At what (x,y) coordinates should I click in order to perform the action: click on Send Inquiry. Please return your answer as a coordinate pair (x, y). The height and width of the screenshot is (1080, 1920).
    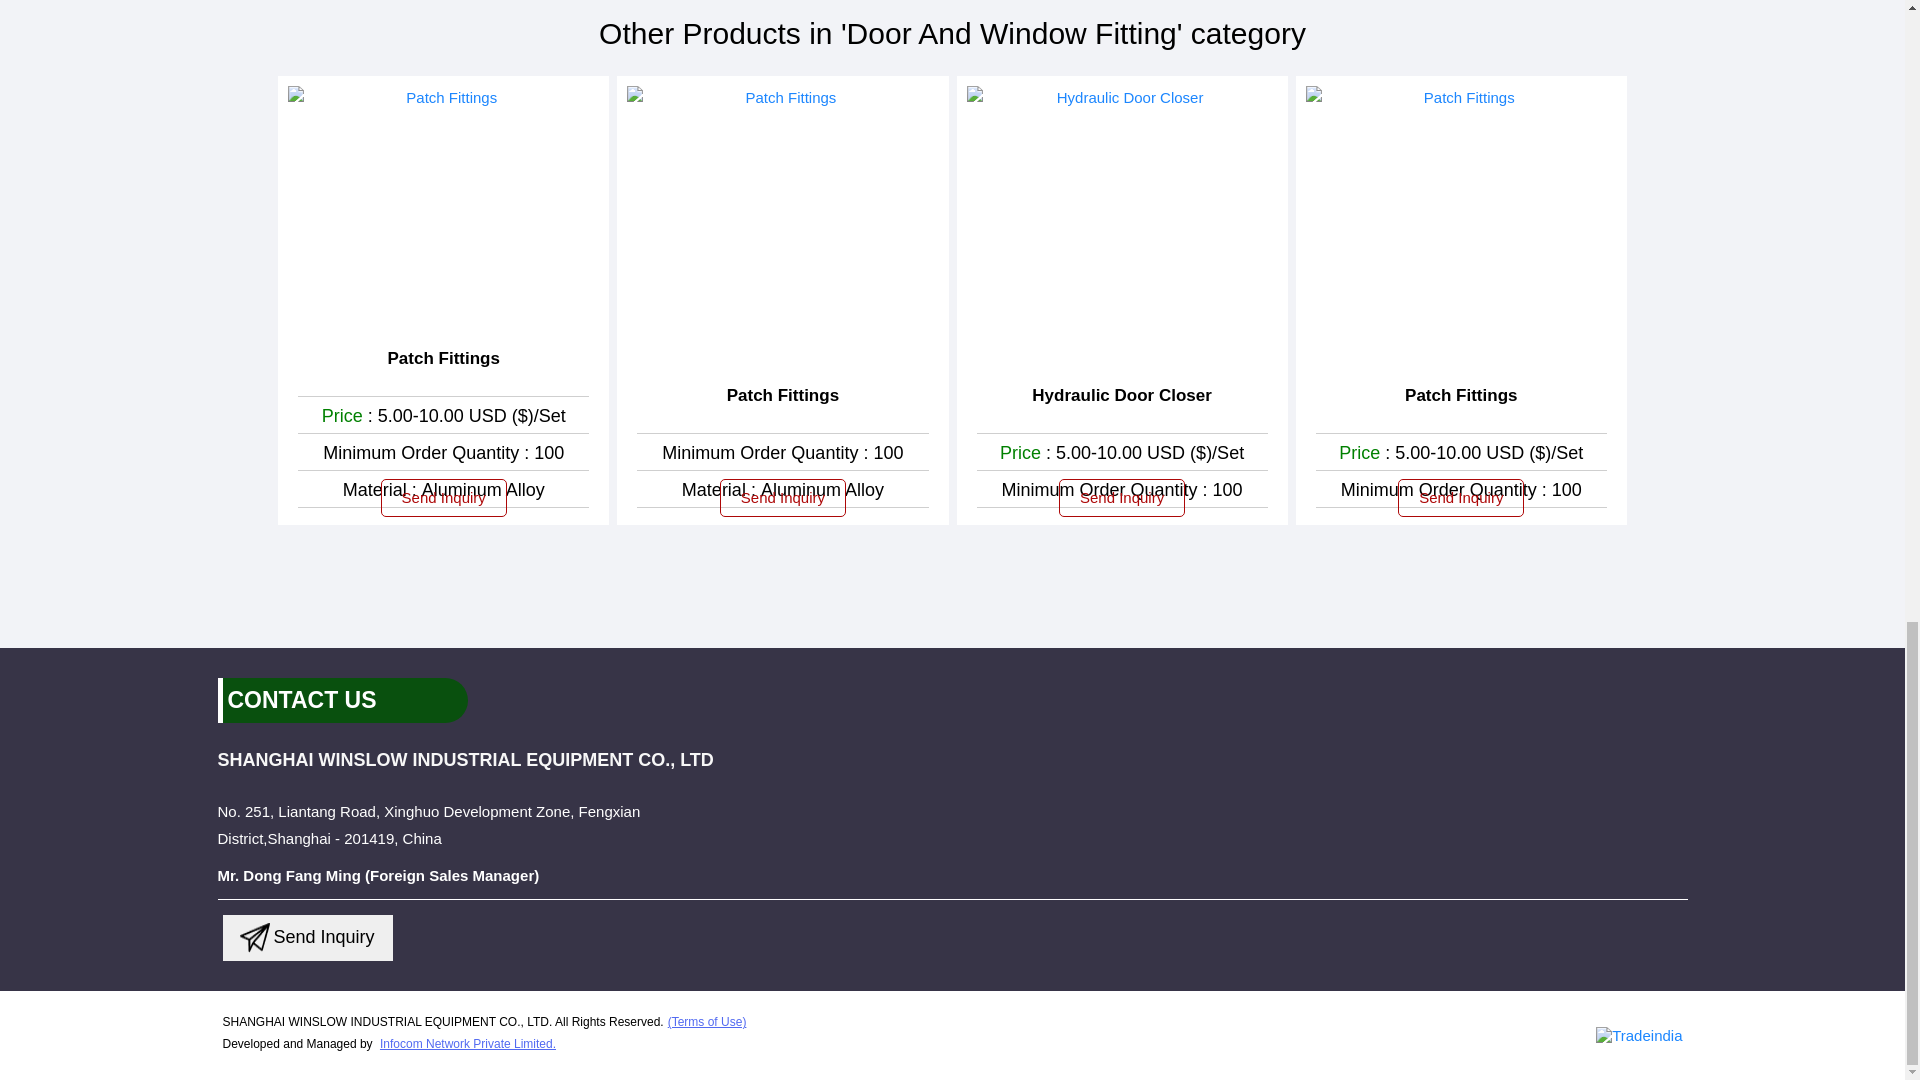
    Looking at the image, I should click on (783, 498).